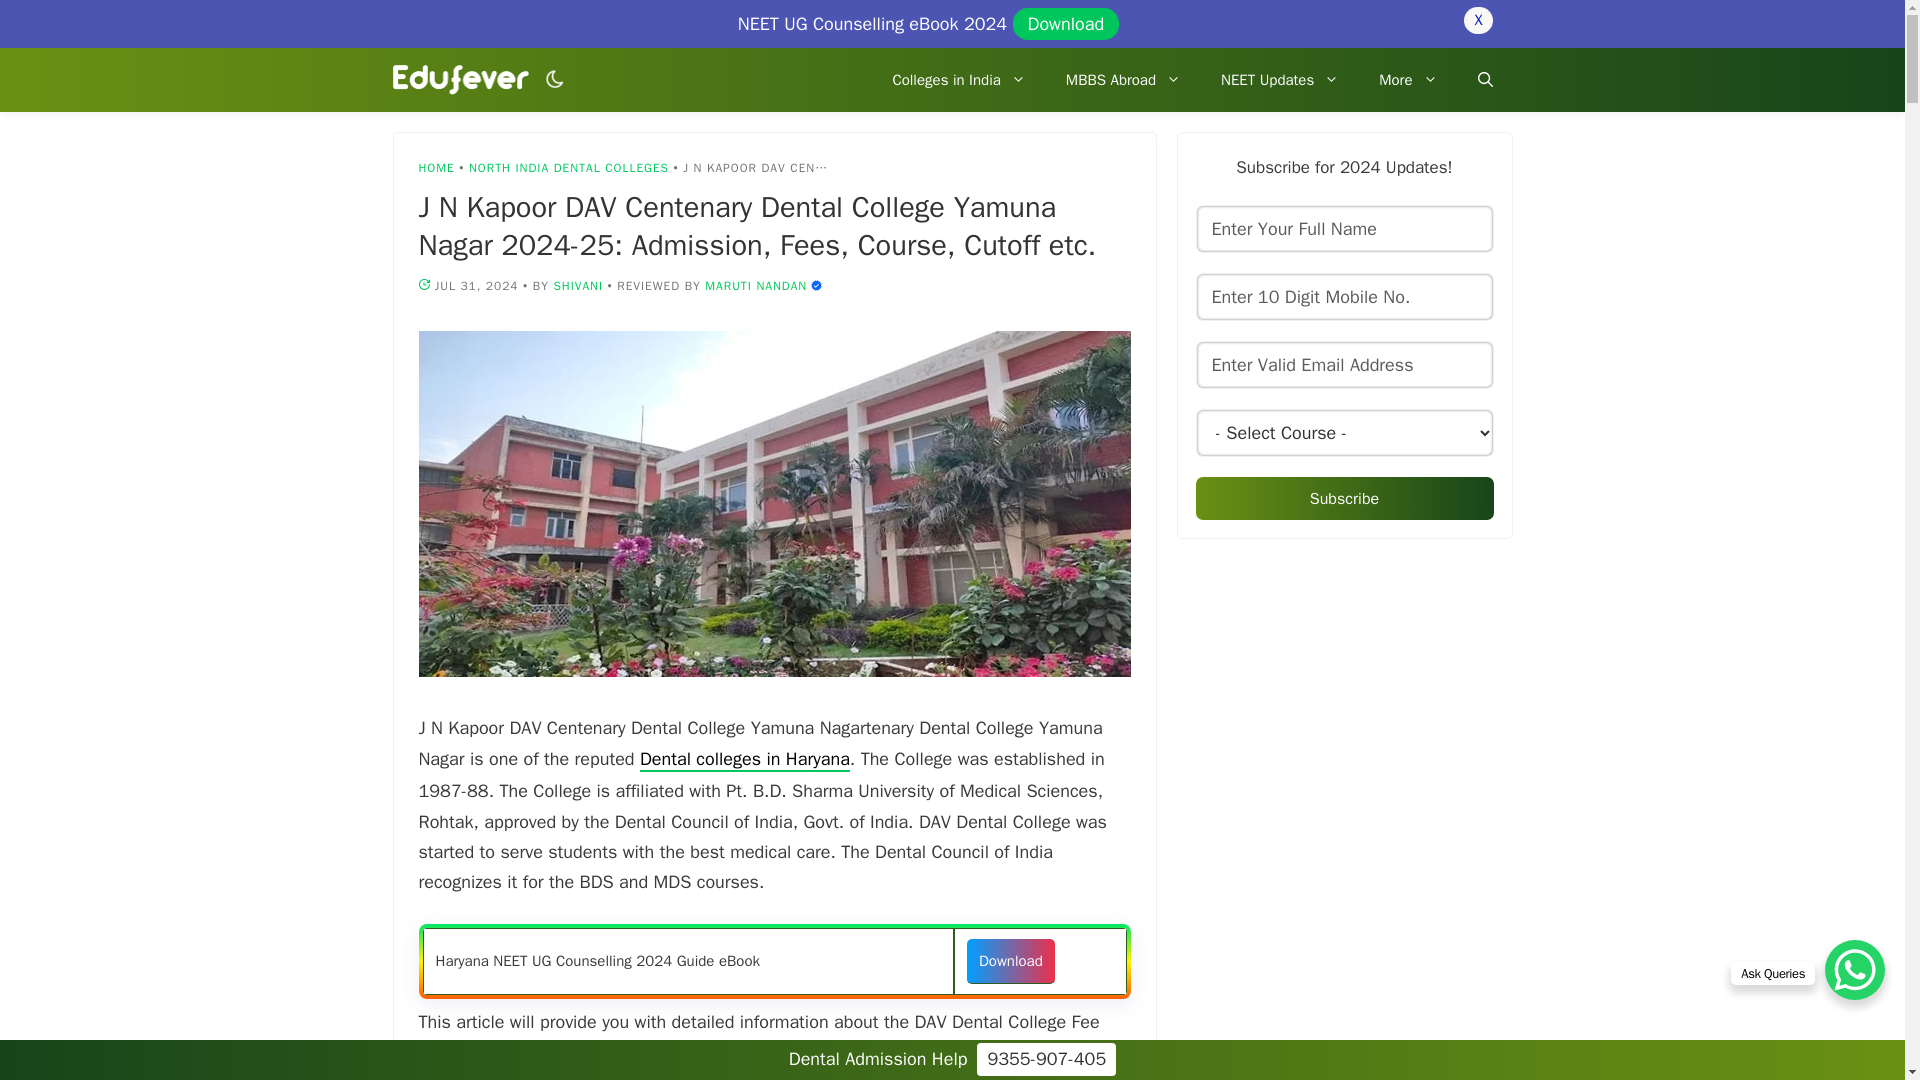 The height and width of the screenshot is (1080, 1920). I want to click on X, so click(1477, 20).